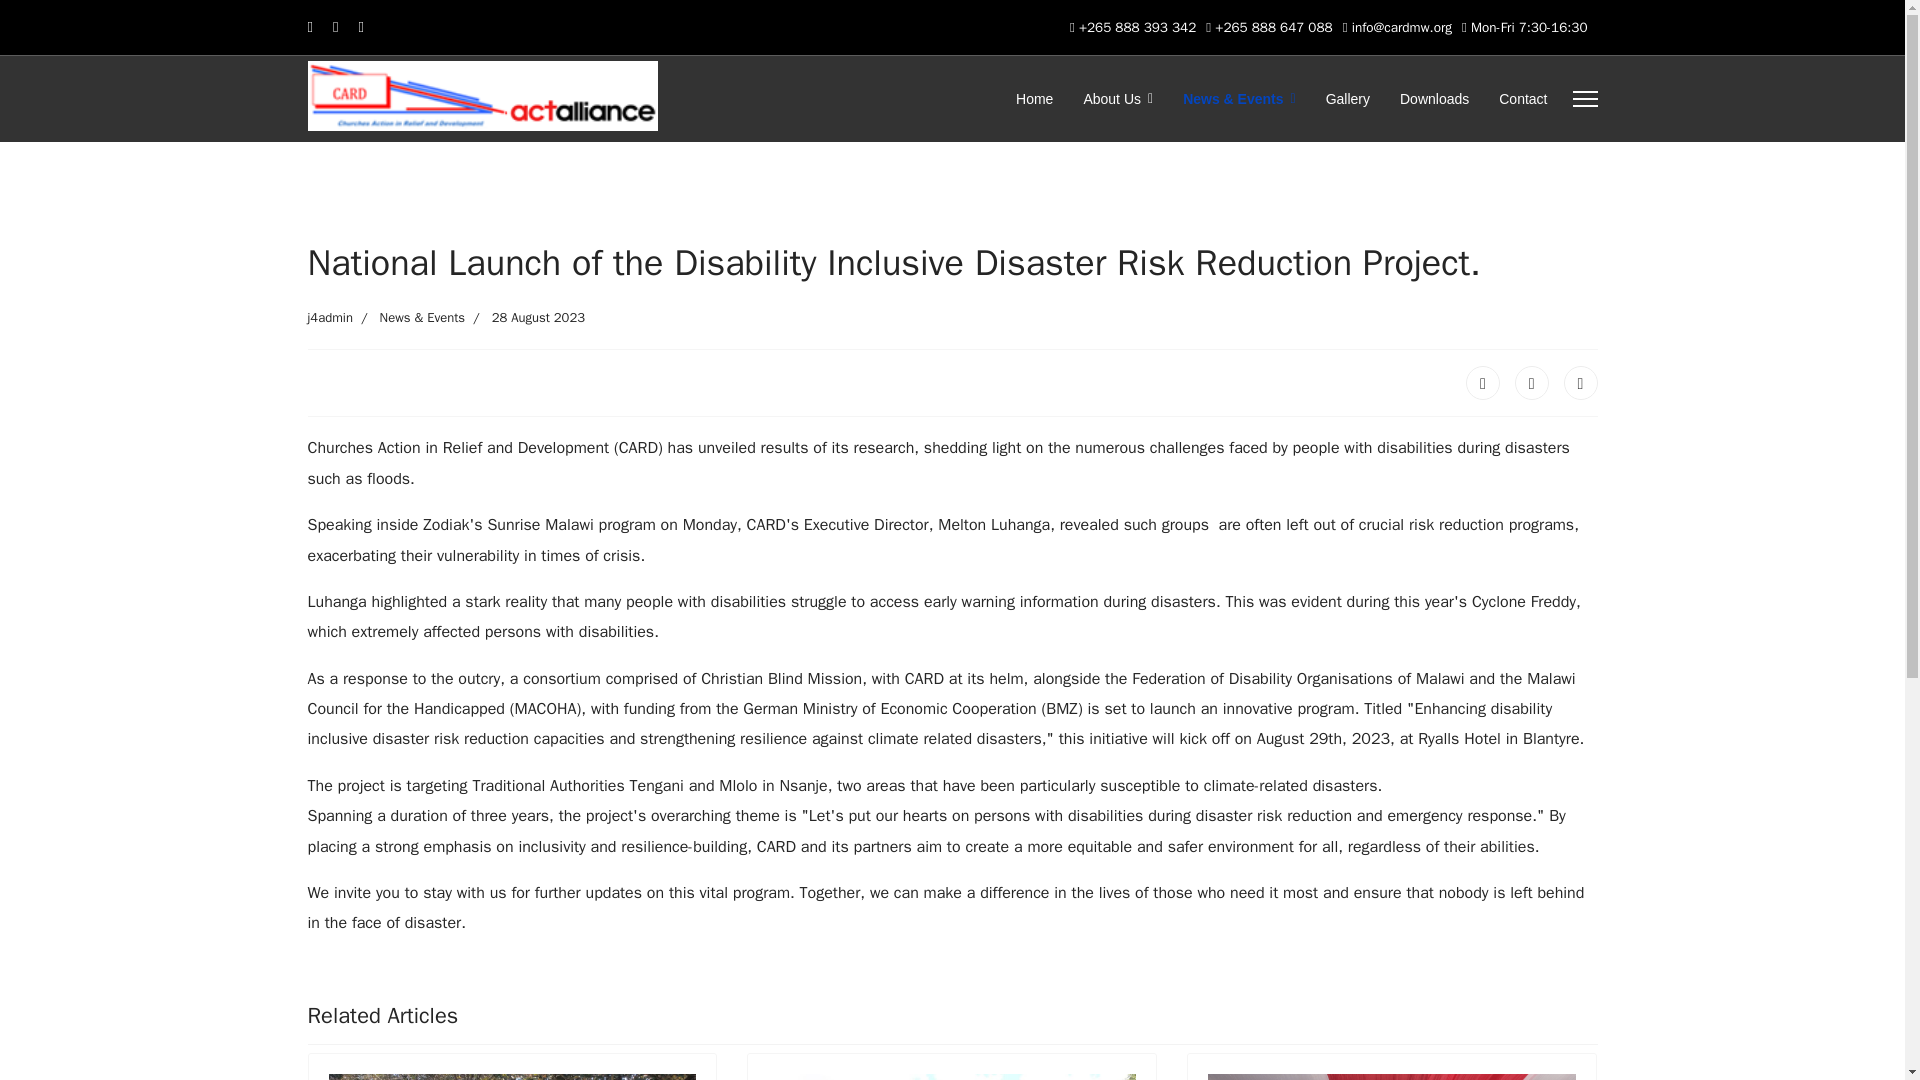 This screenshot has height=1080, width=1920. I want to click on Published: 28 August 2023, so click(524, 318).